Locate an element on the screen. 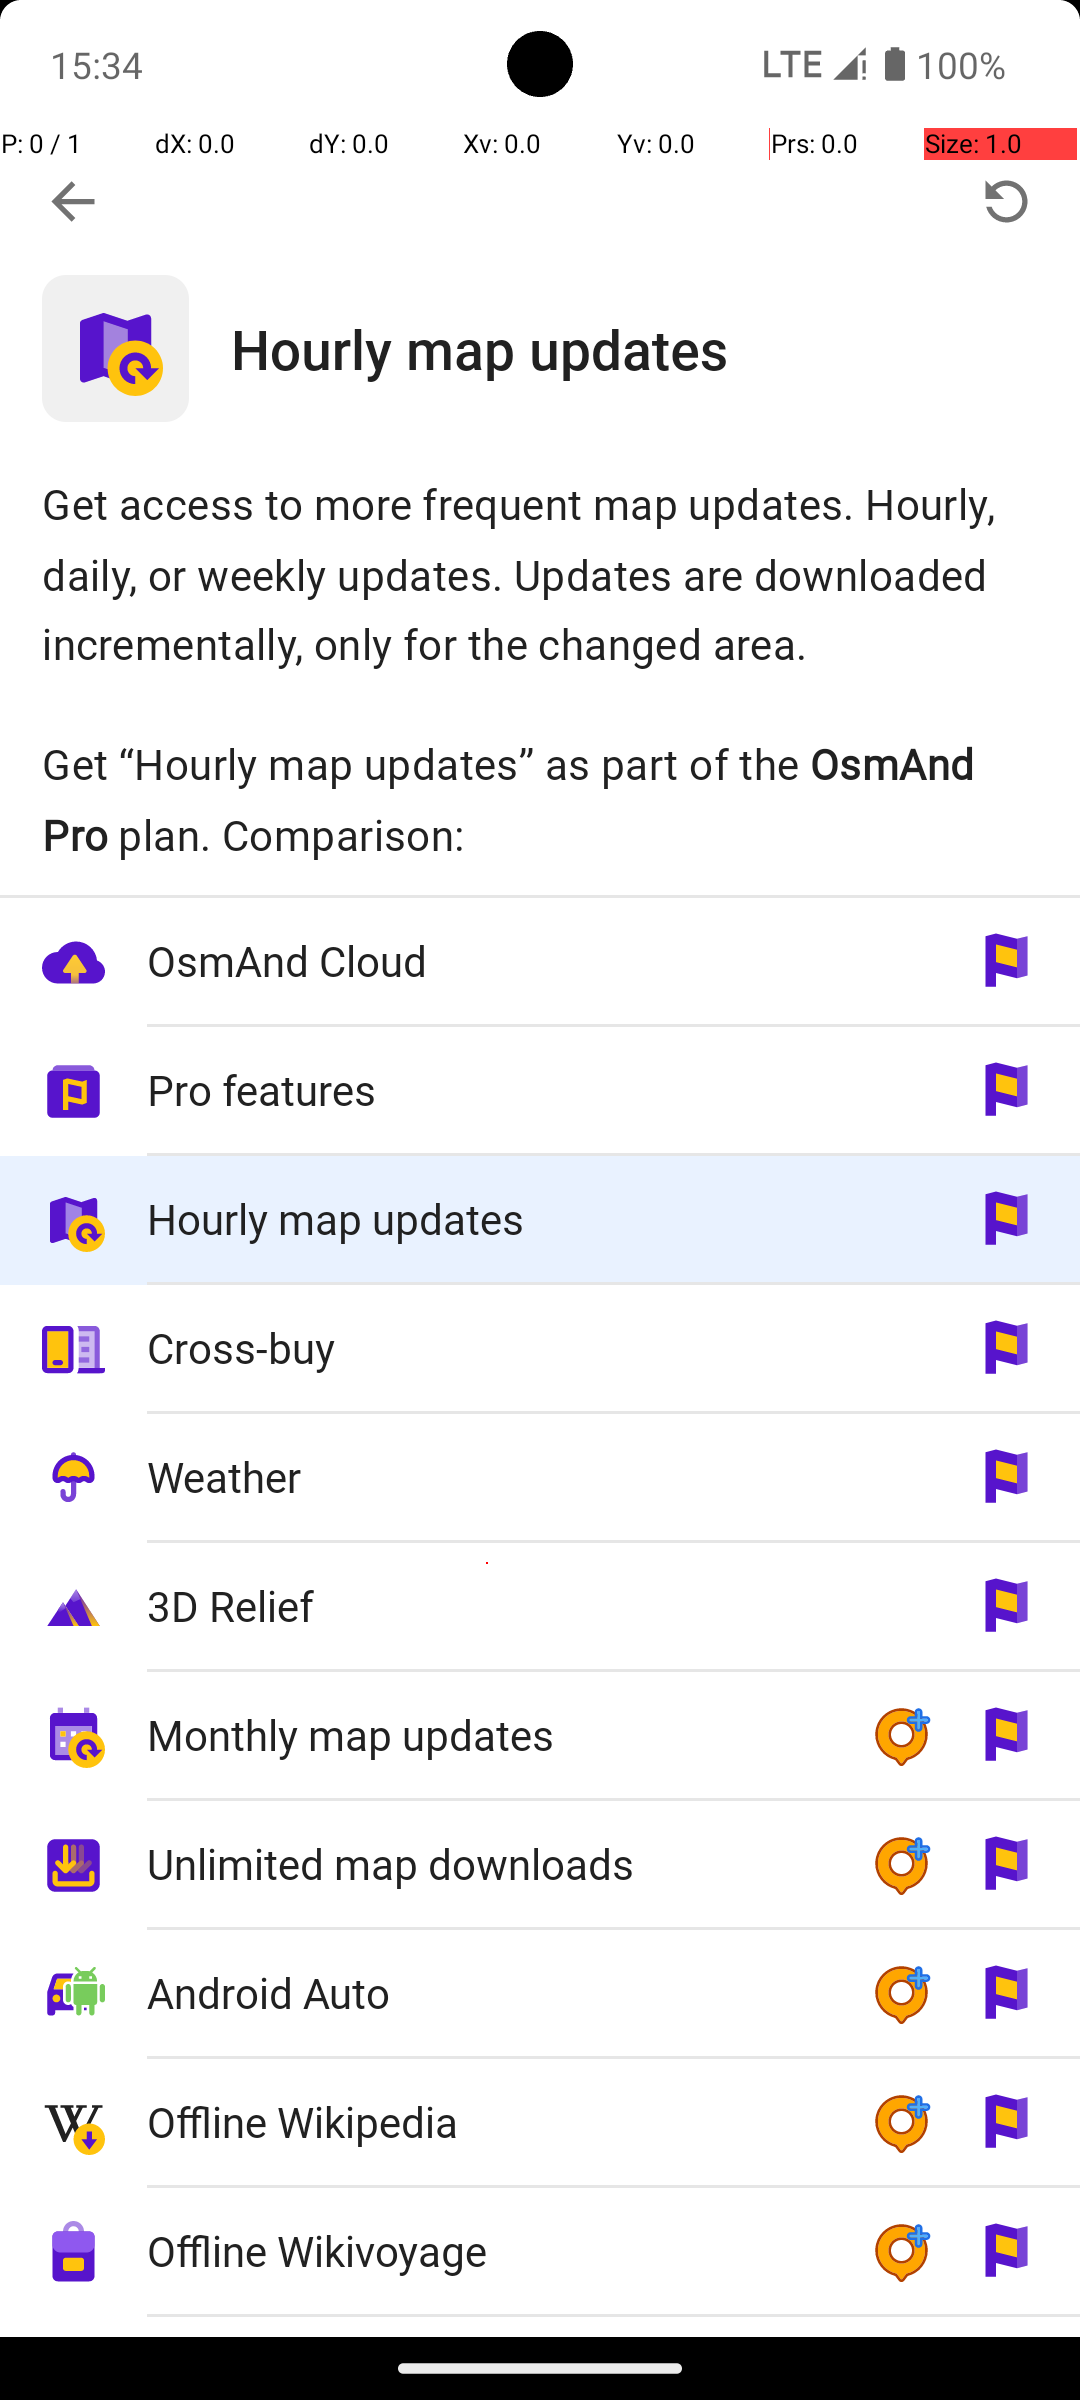 The height and width of the screenshot is (2400, 1080). Cross-buy is located at coordinates (488, 1348).